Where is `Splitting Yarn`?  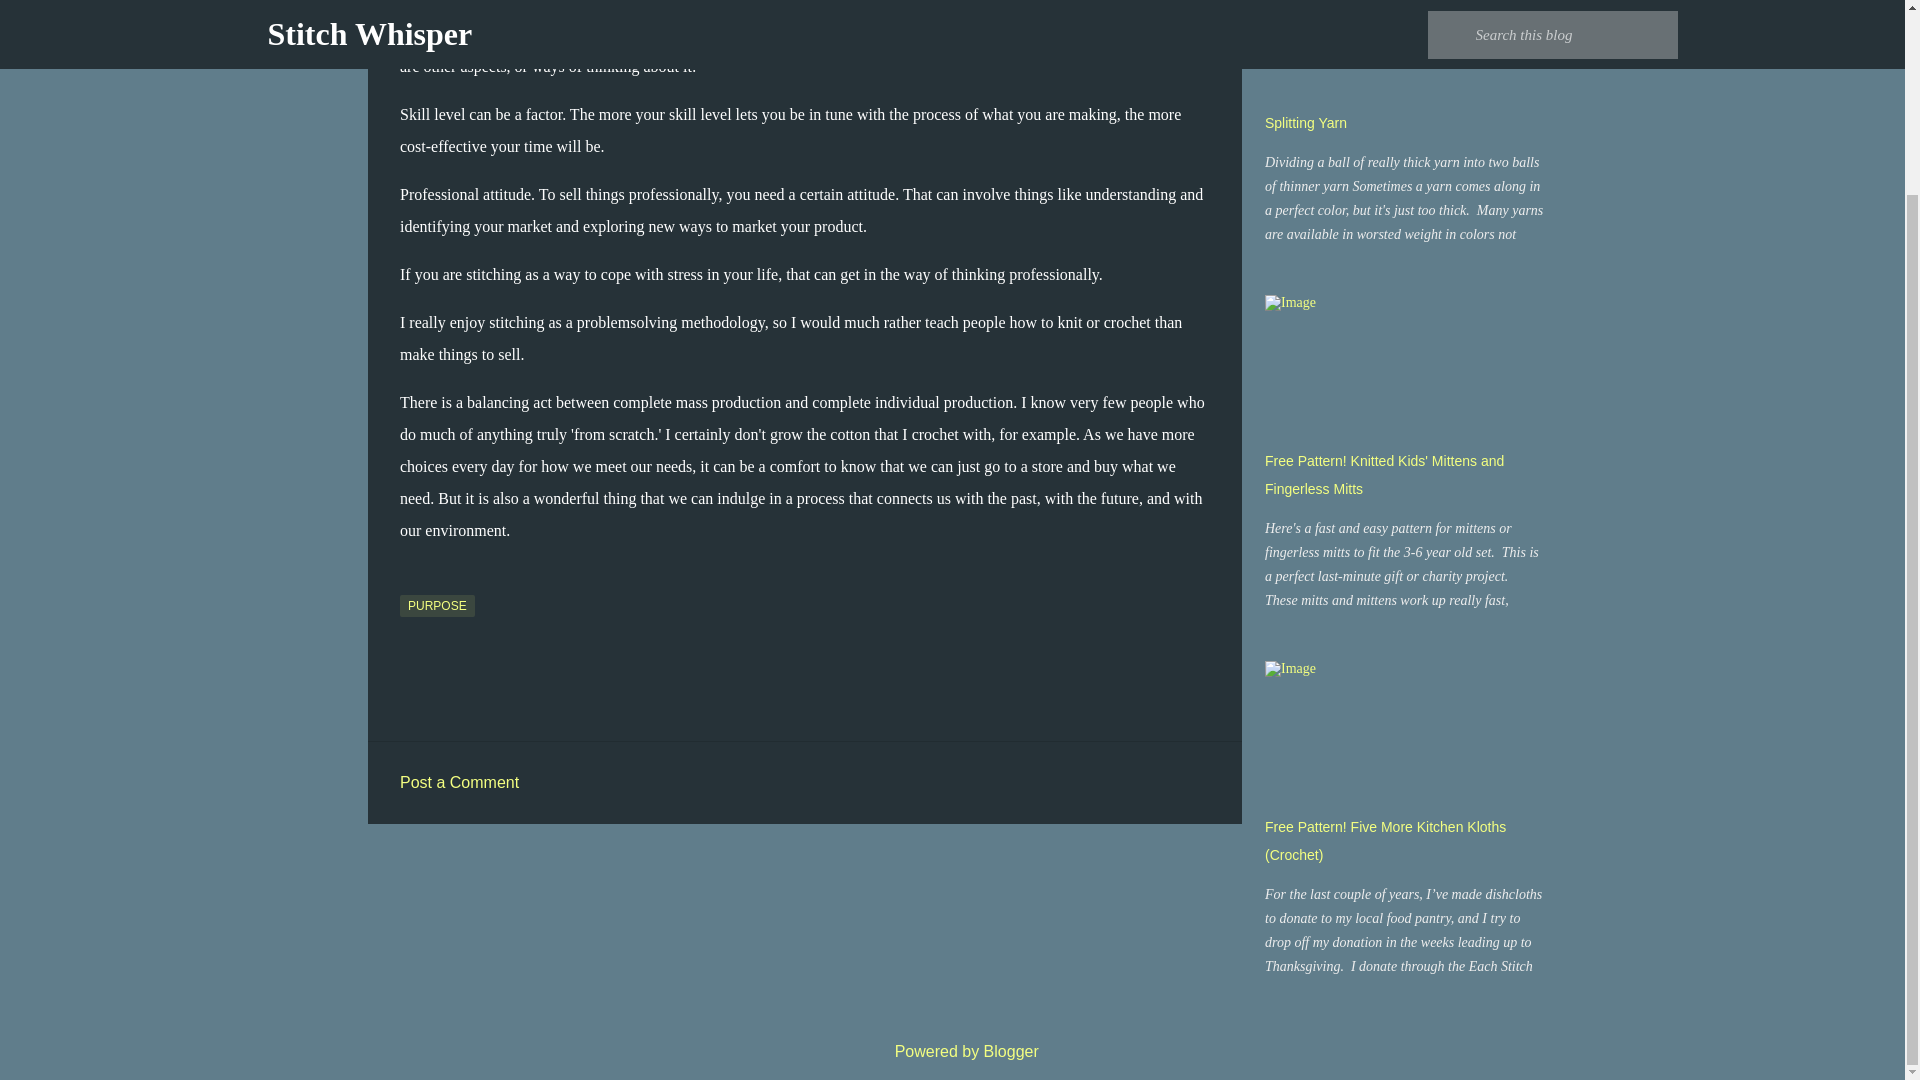 Splitting Yarn is located at coordinates (1306, 122).